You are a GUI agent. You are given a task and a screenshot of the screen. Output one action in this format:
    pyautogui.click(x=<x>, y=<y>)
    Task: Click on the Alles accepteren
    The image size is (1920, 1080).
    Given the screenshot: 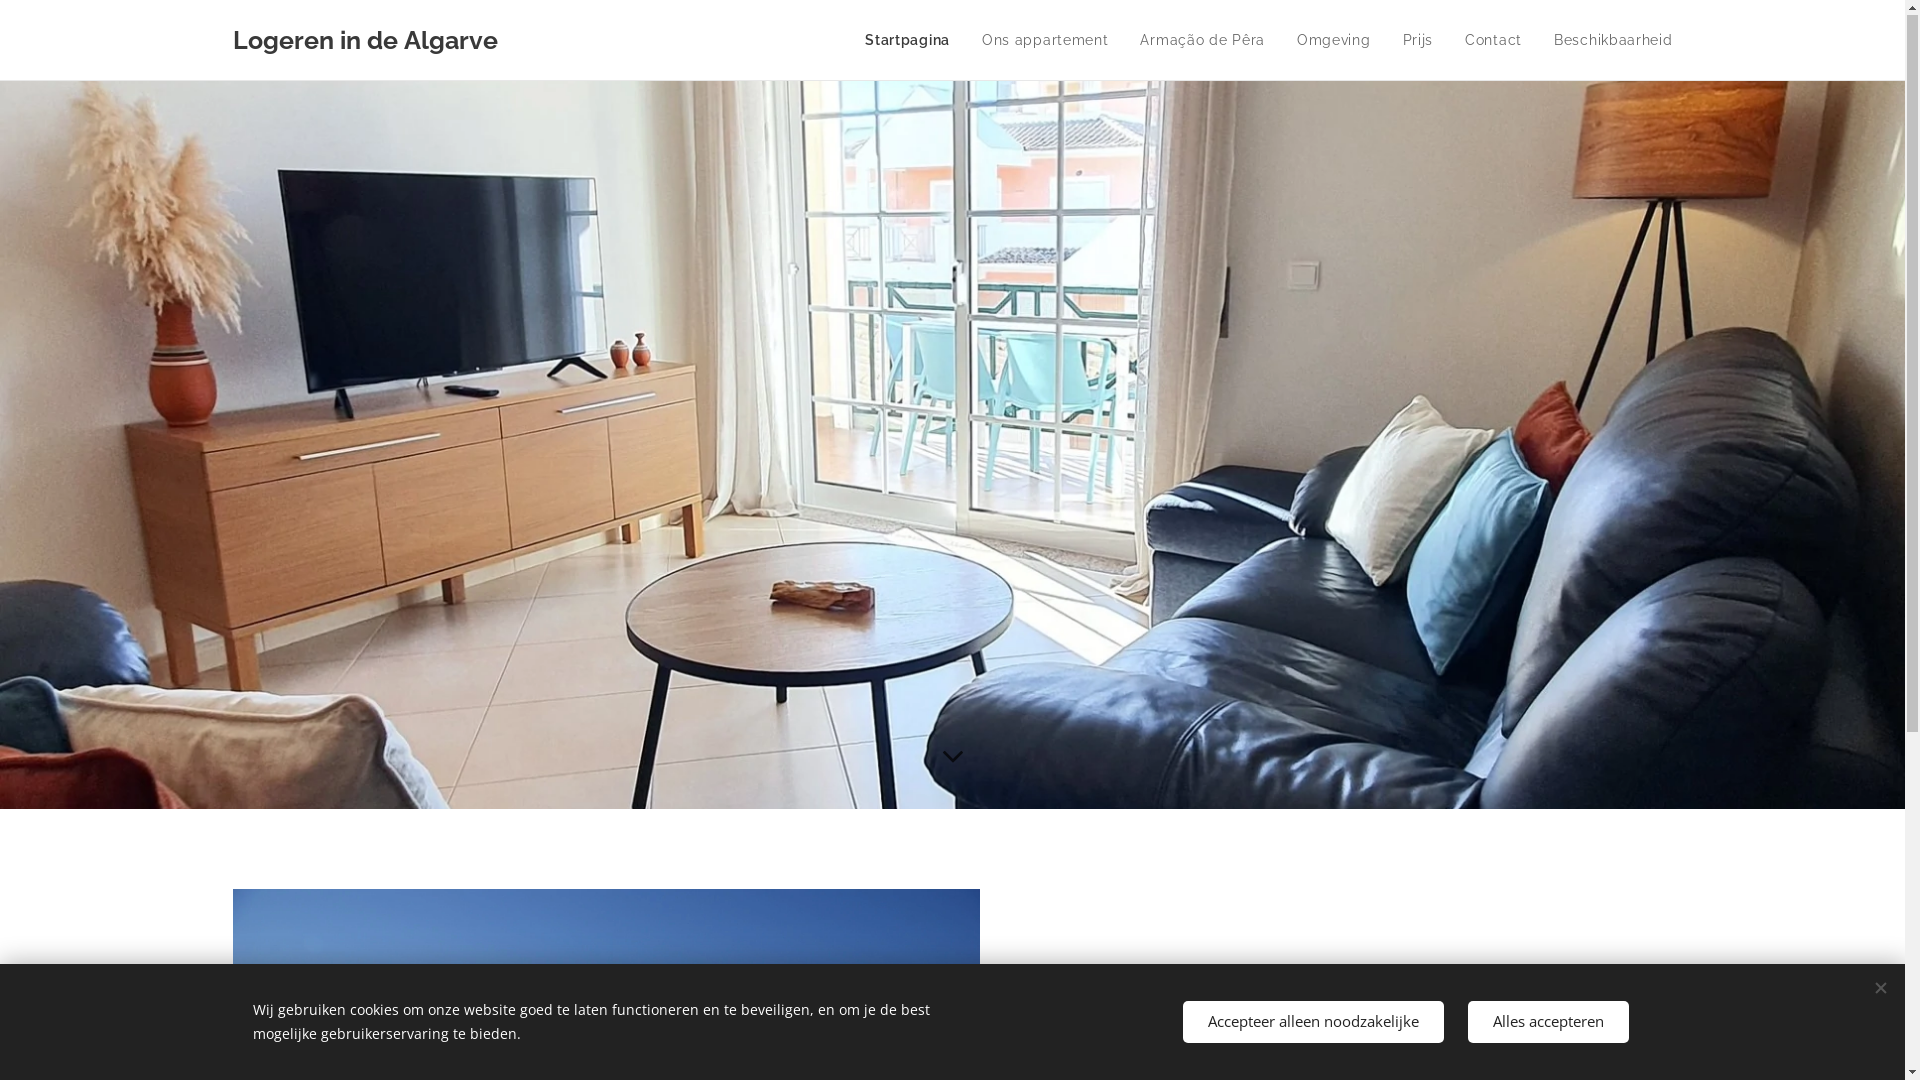 What is the action you would take?
    pyautogui.click(x=1548, y=1022)
    